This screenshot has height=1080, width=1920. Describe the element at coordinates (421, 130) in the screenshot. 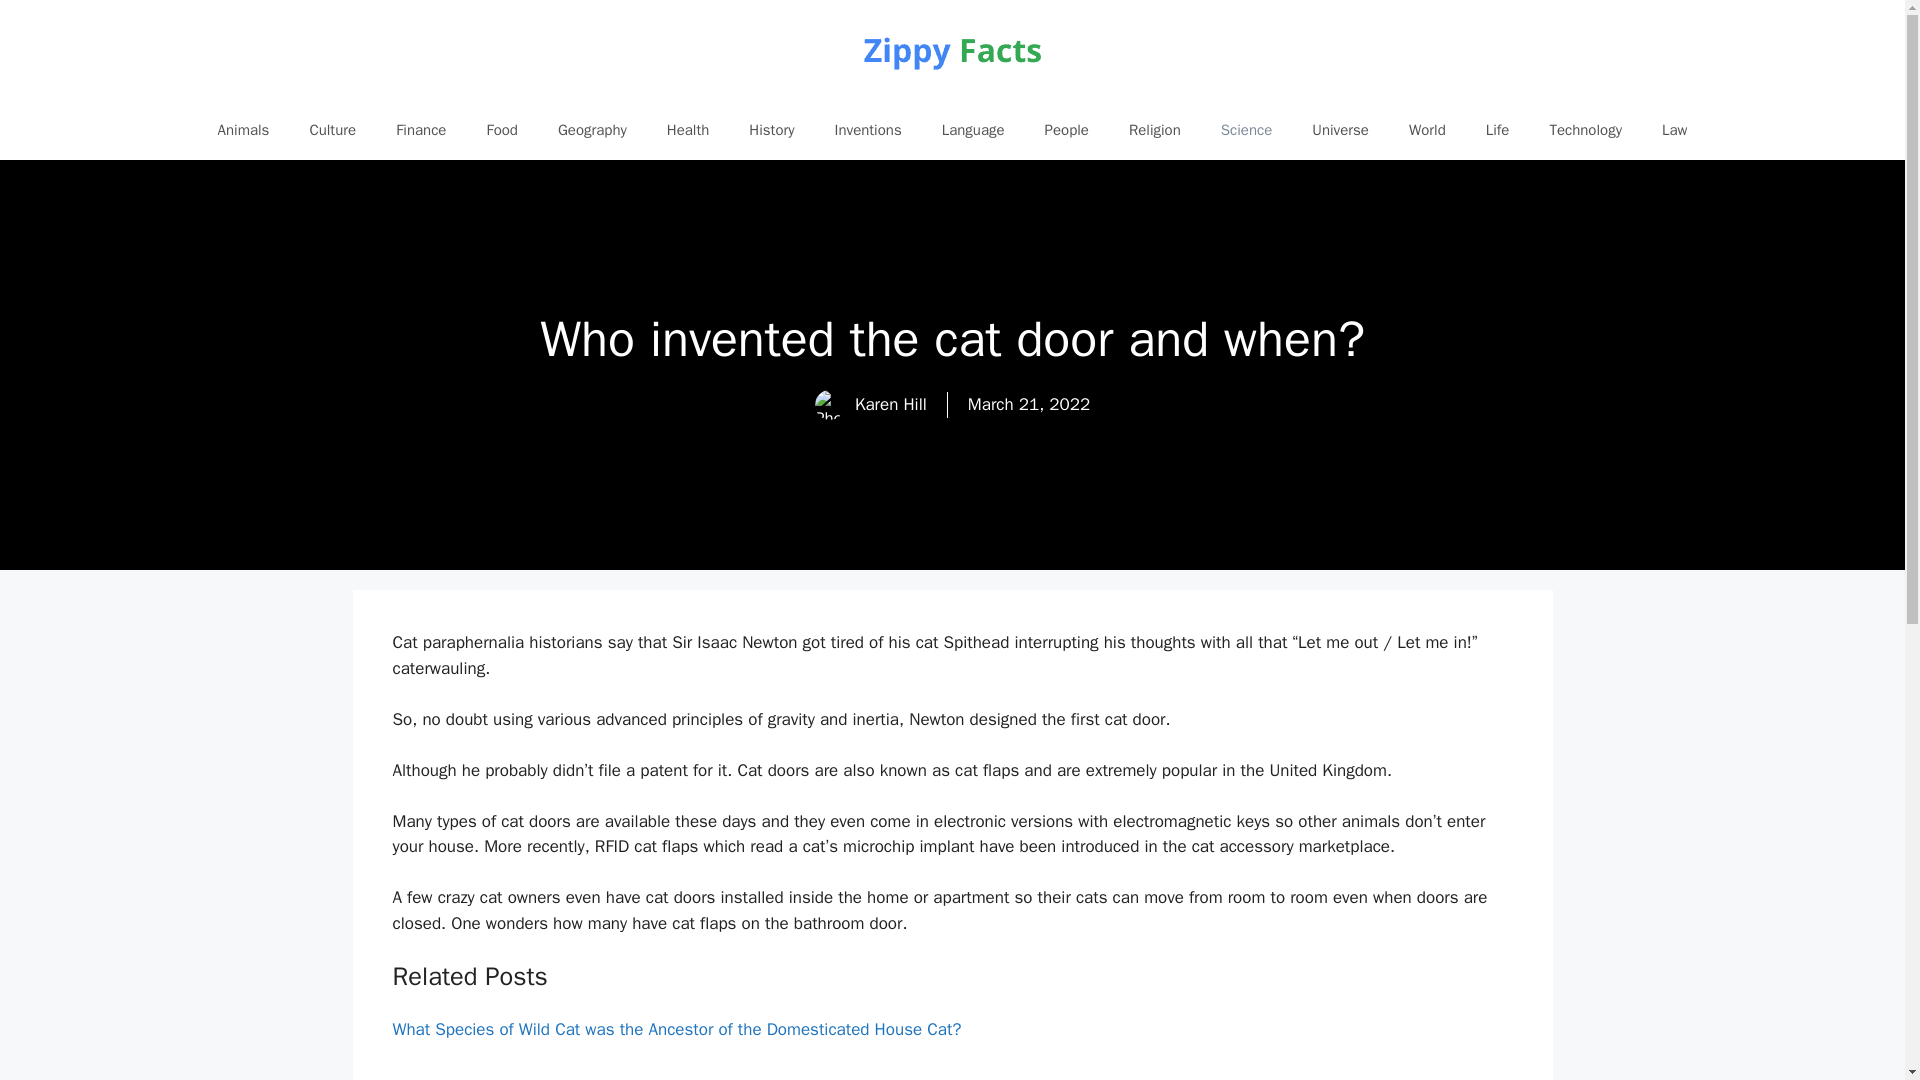

I see `Finance` at that location.